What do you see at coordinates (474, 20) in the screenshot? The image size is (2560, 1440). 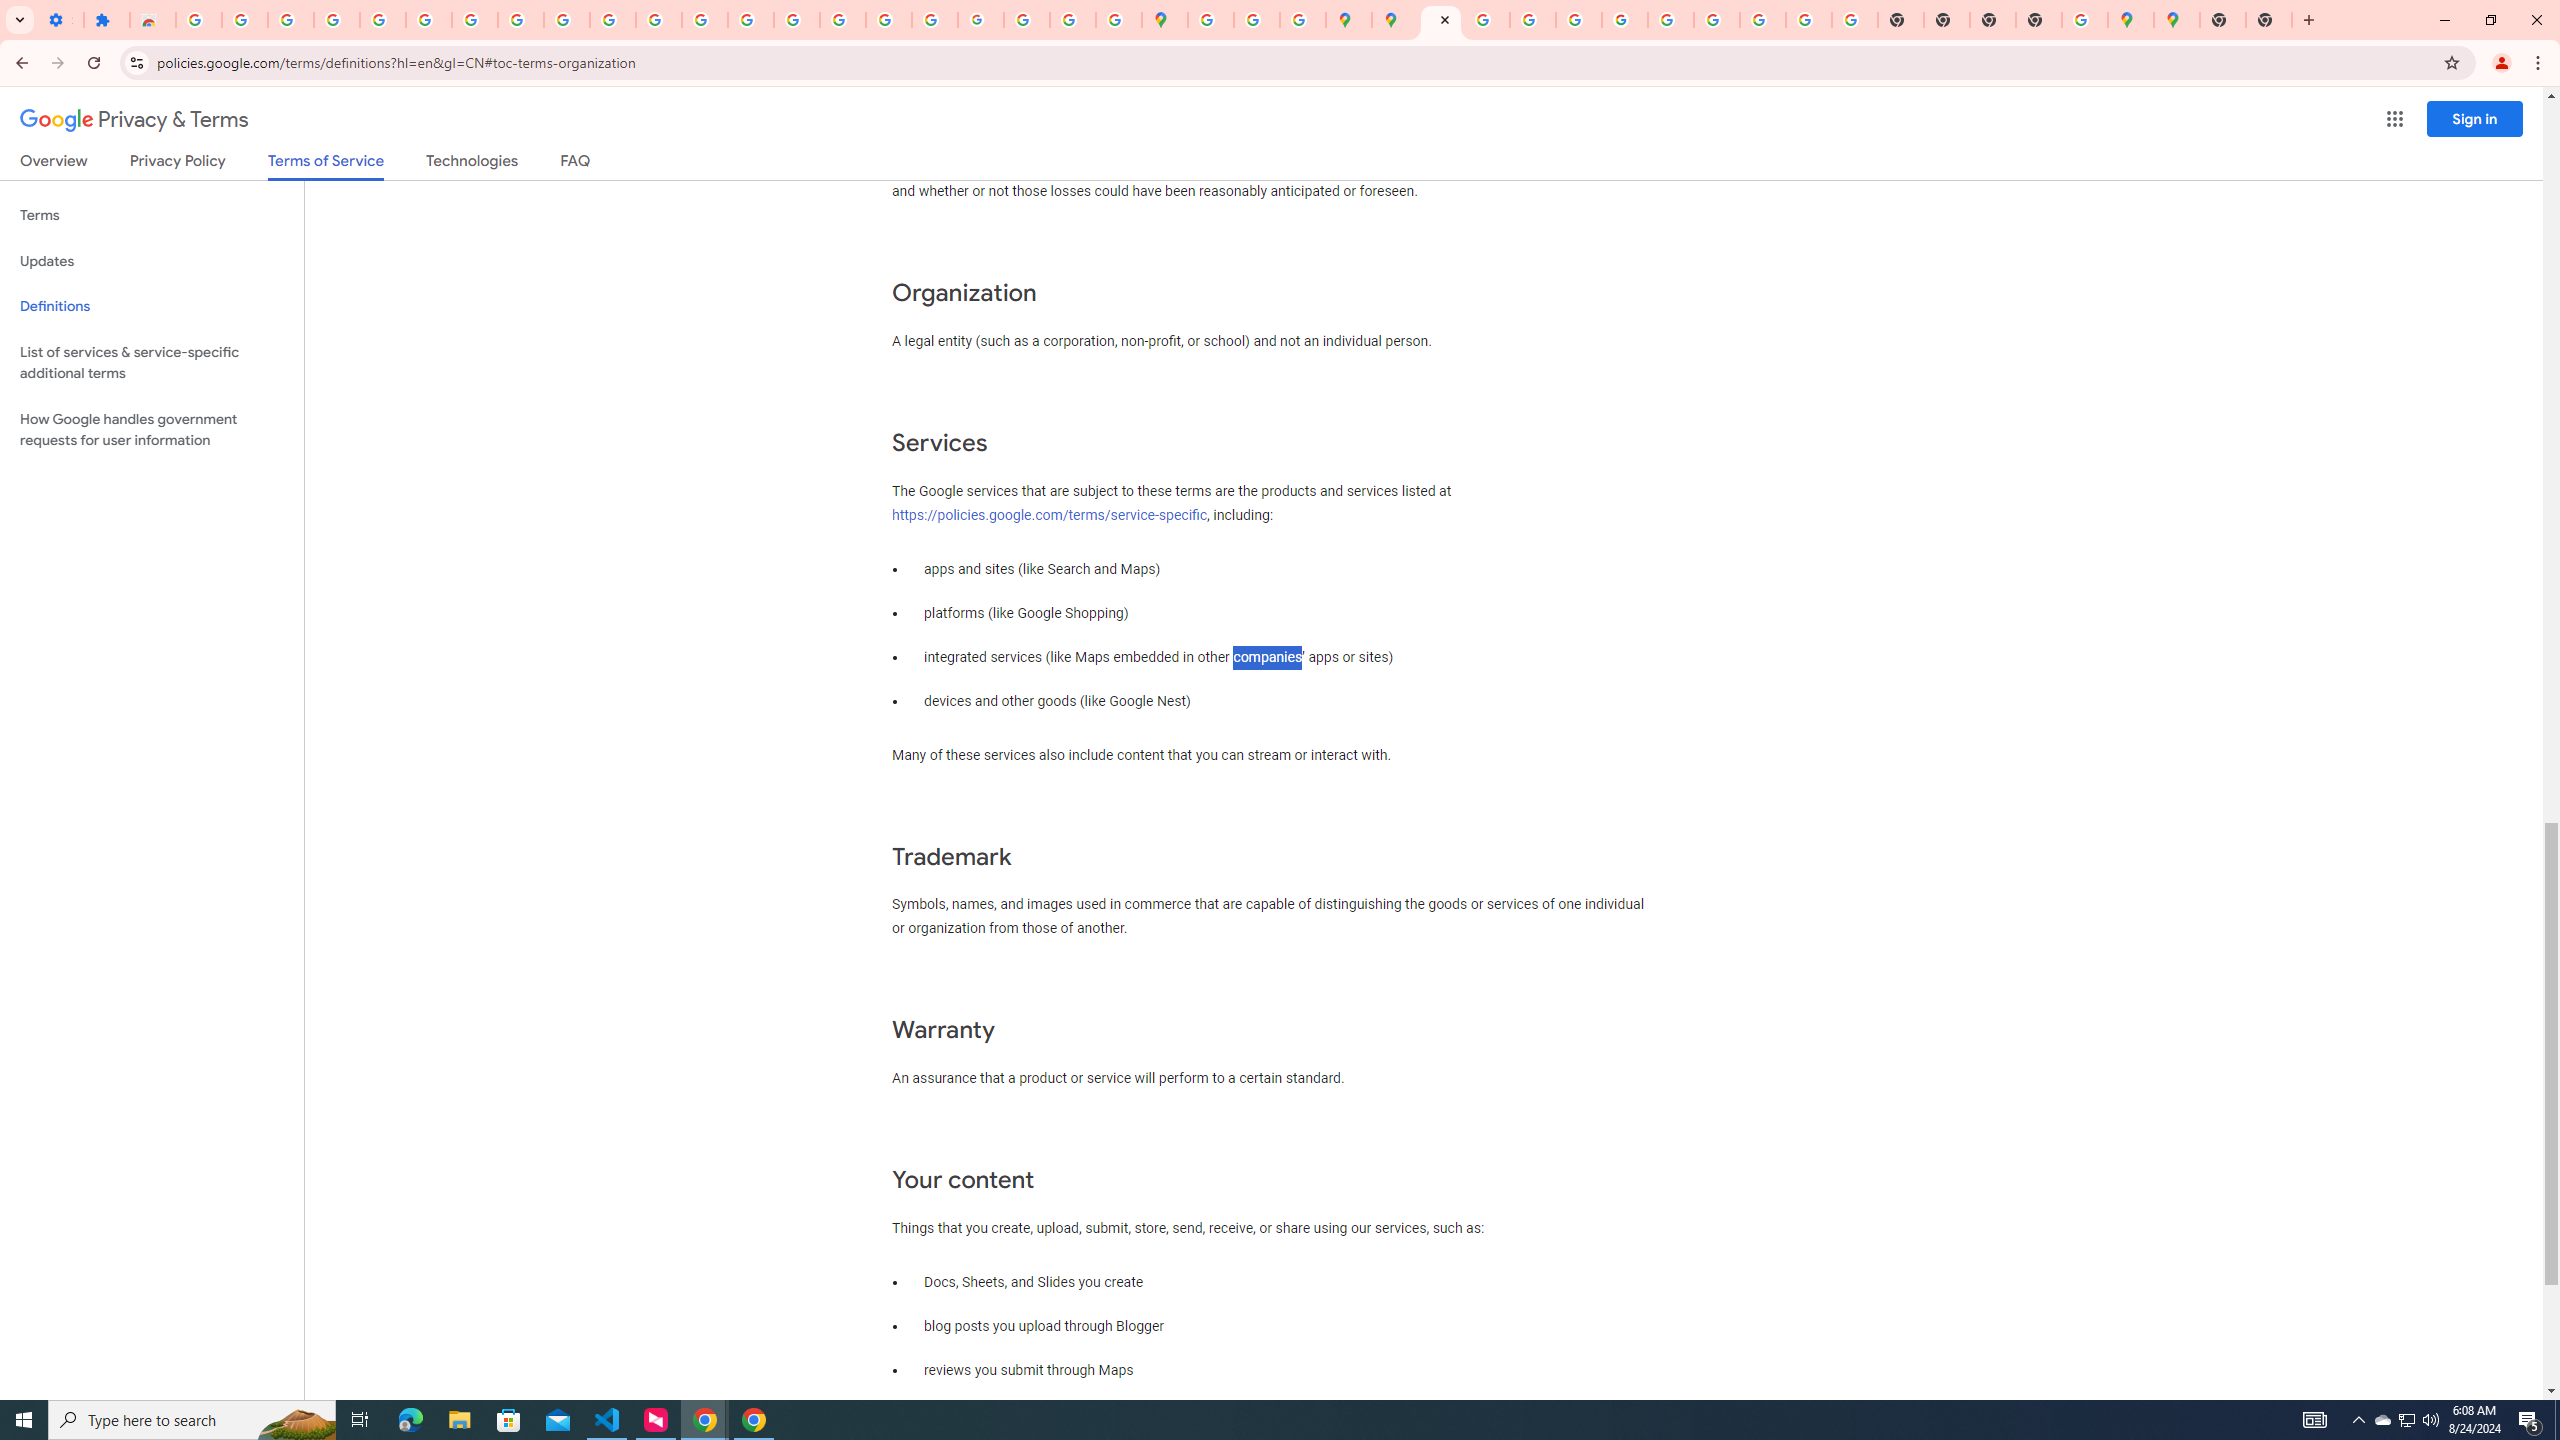 I see `Google Account Help` at bounding box center [474, 20].